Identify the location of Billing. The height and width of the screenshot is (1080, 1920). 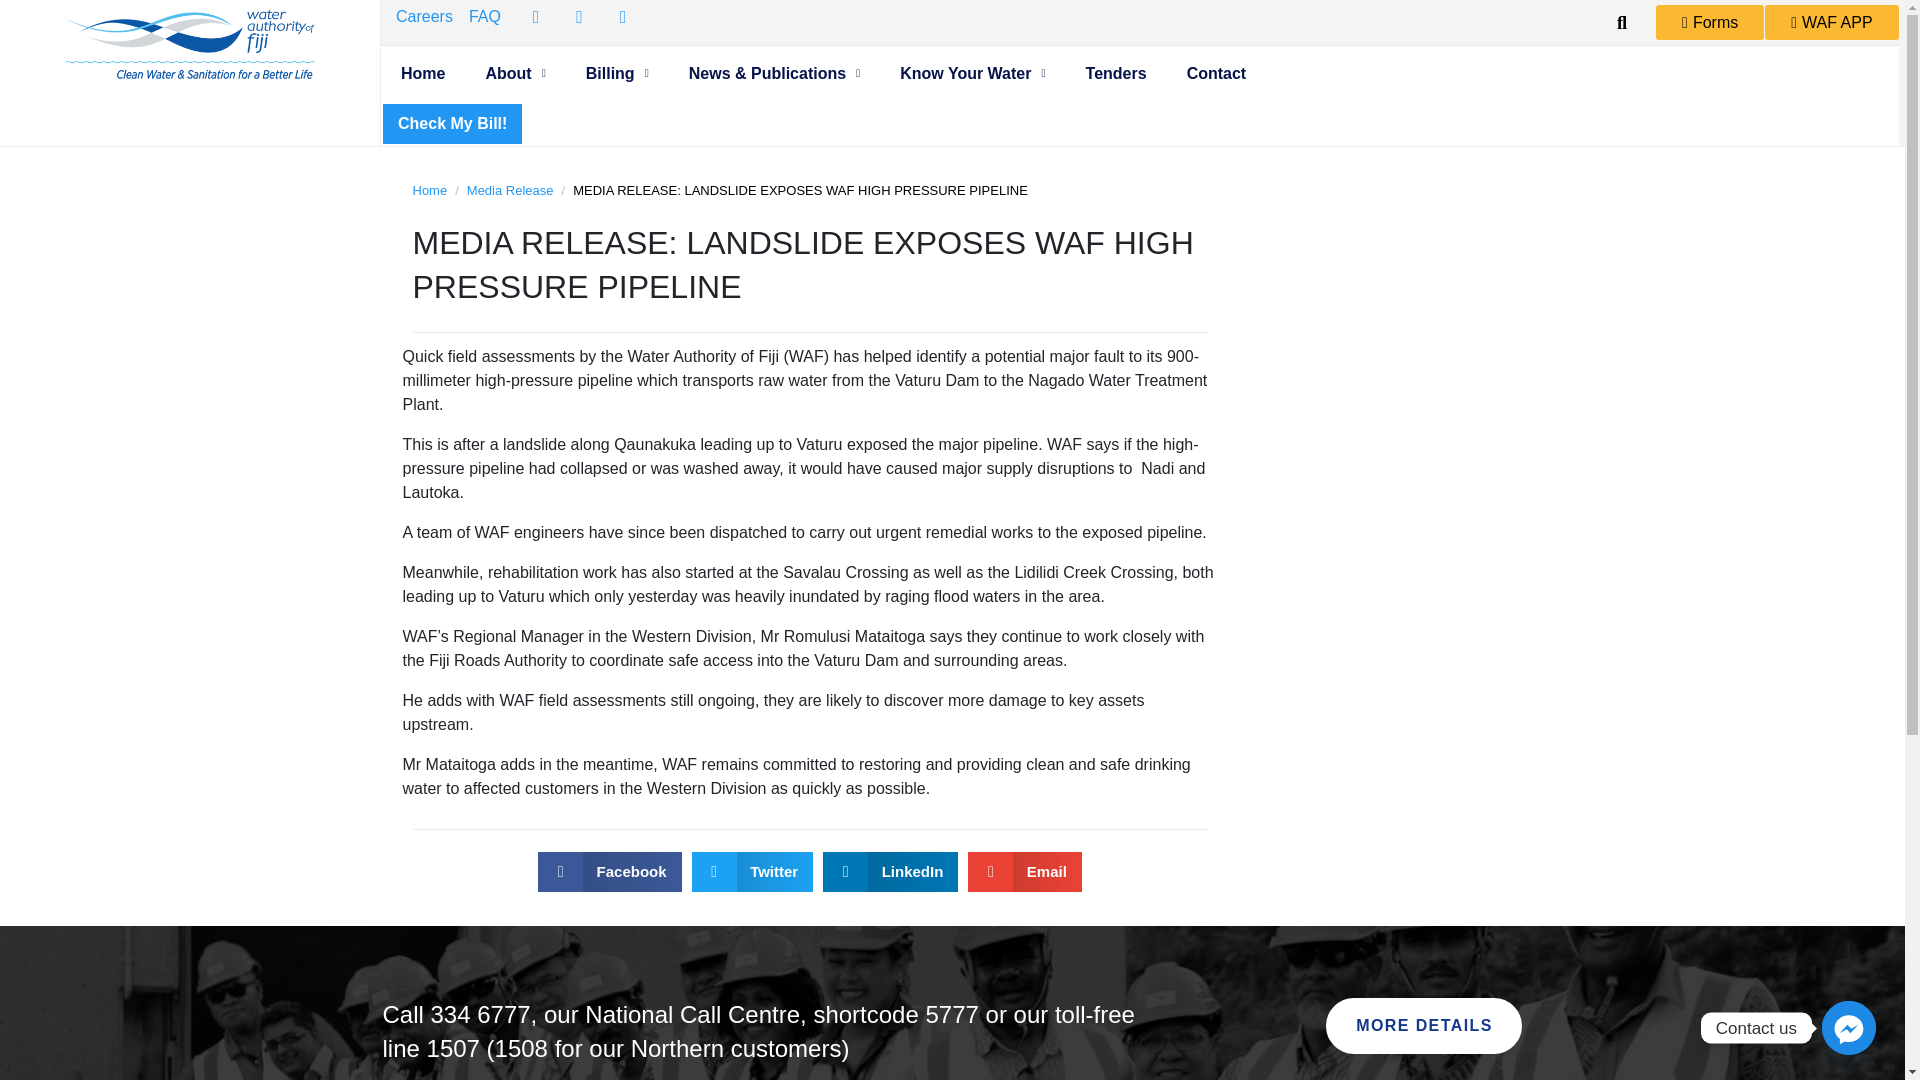
(617, 74).